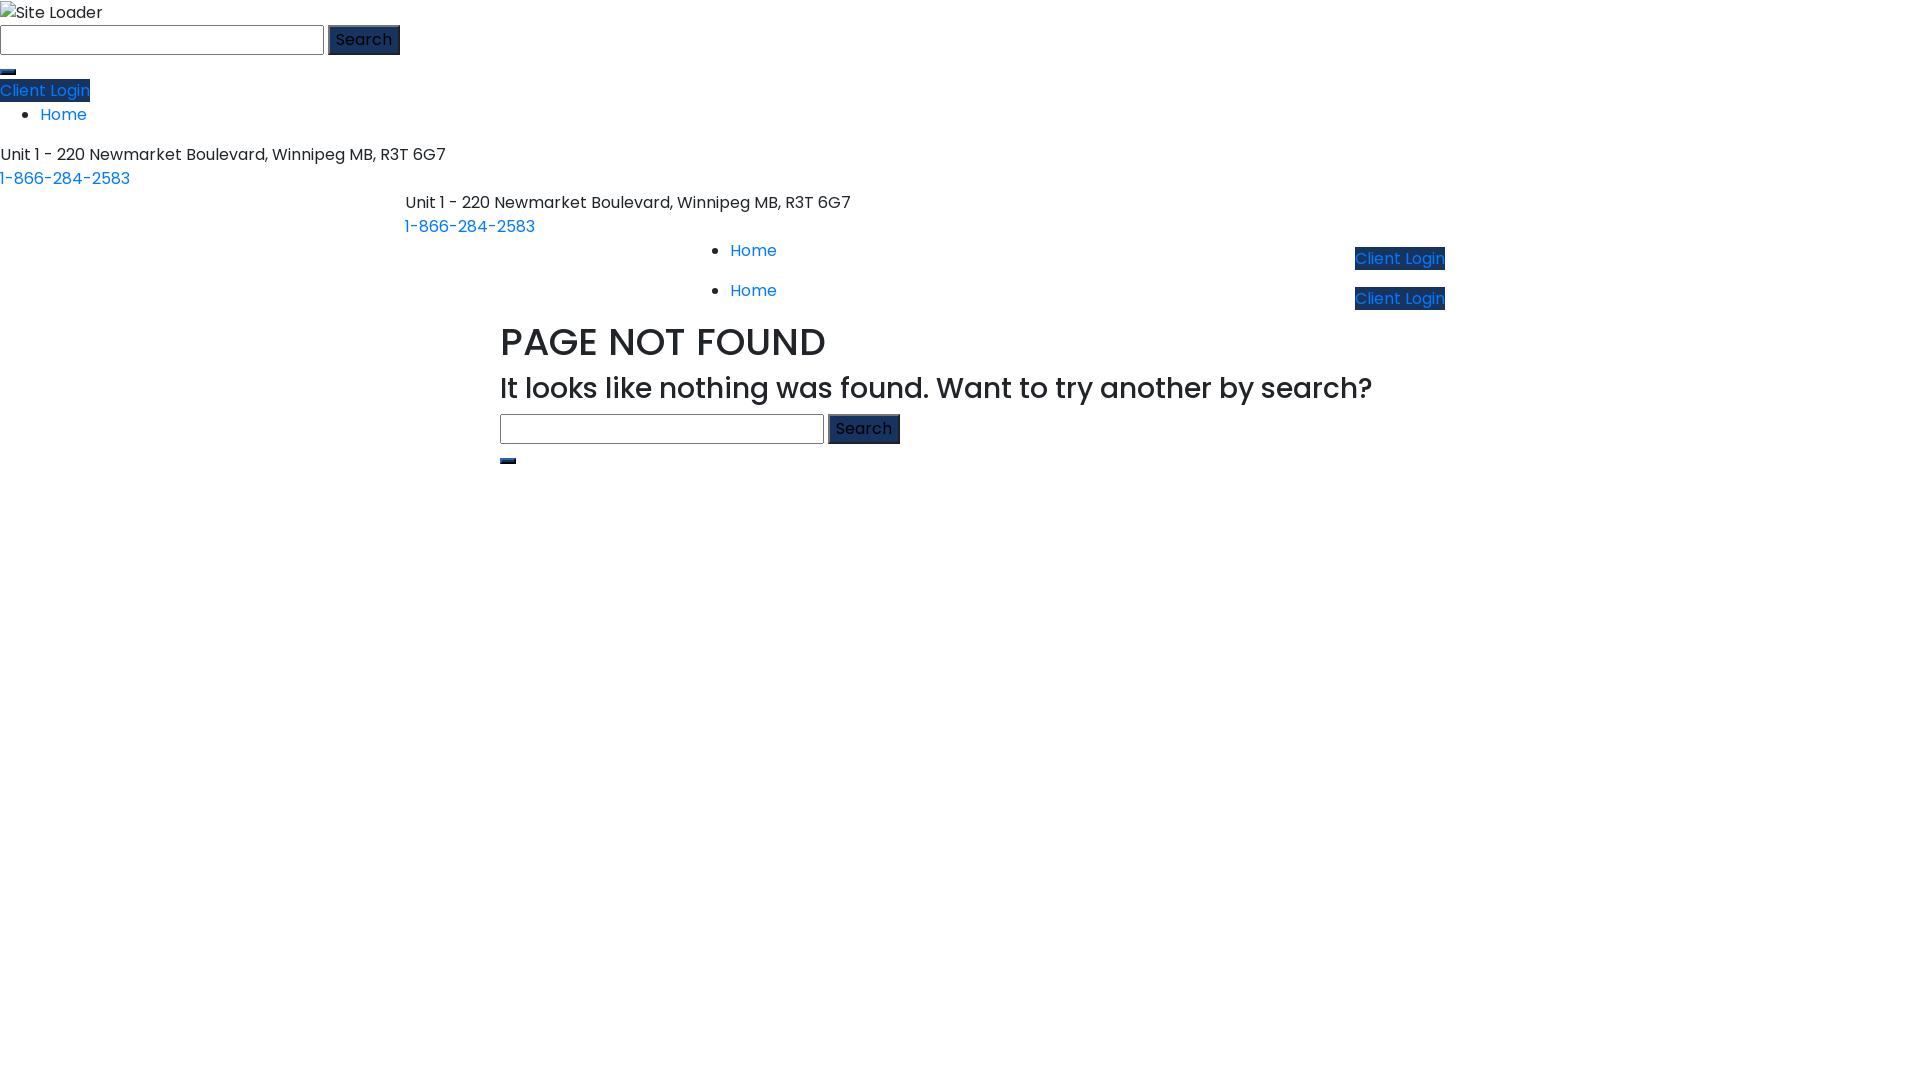 The width and height of the screenshot is (1920, 1080). Describe the element at coordinates (864, 429) in the screenshot. I see `Search` at that location.